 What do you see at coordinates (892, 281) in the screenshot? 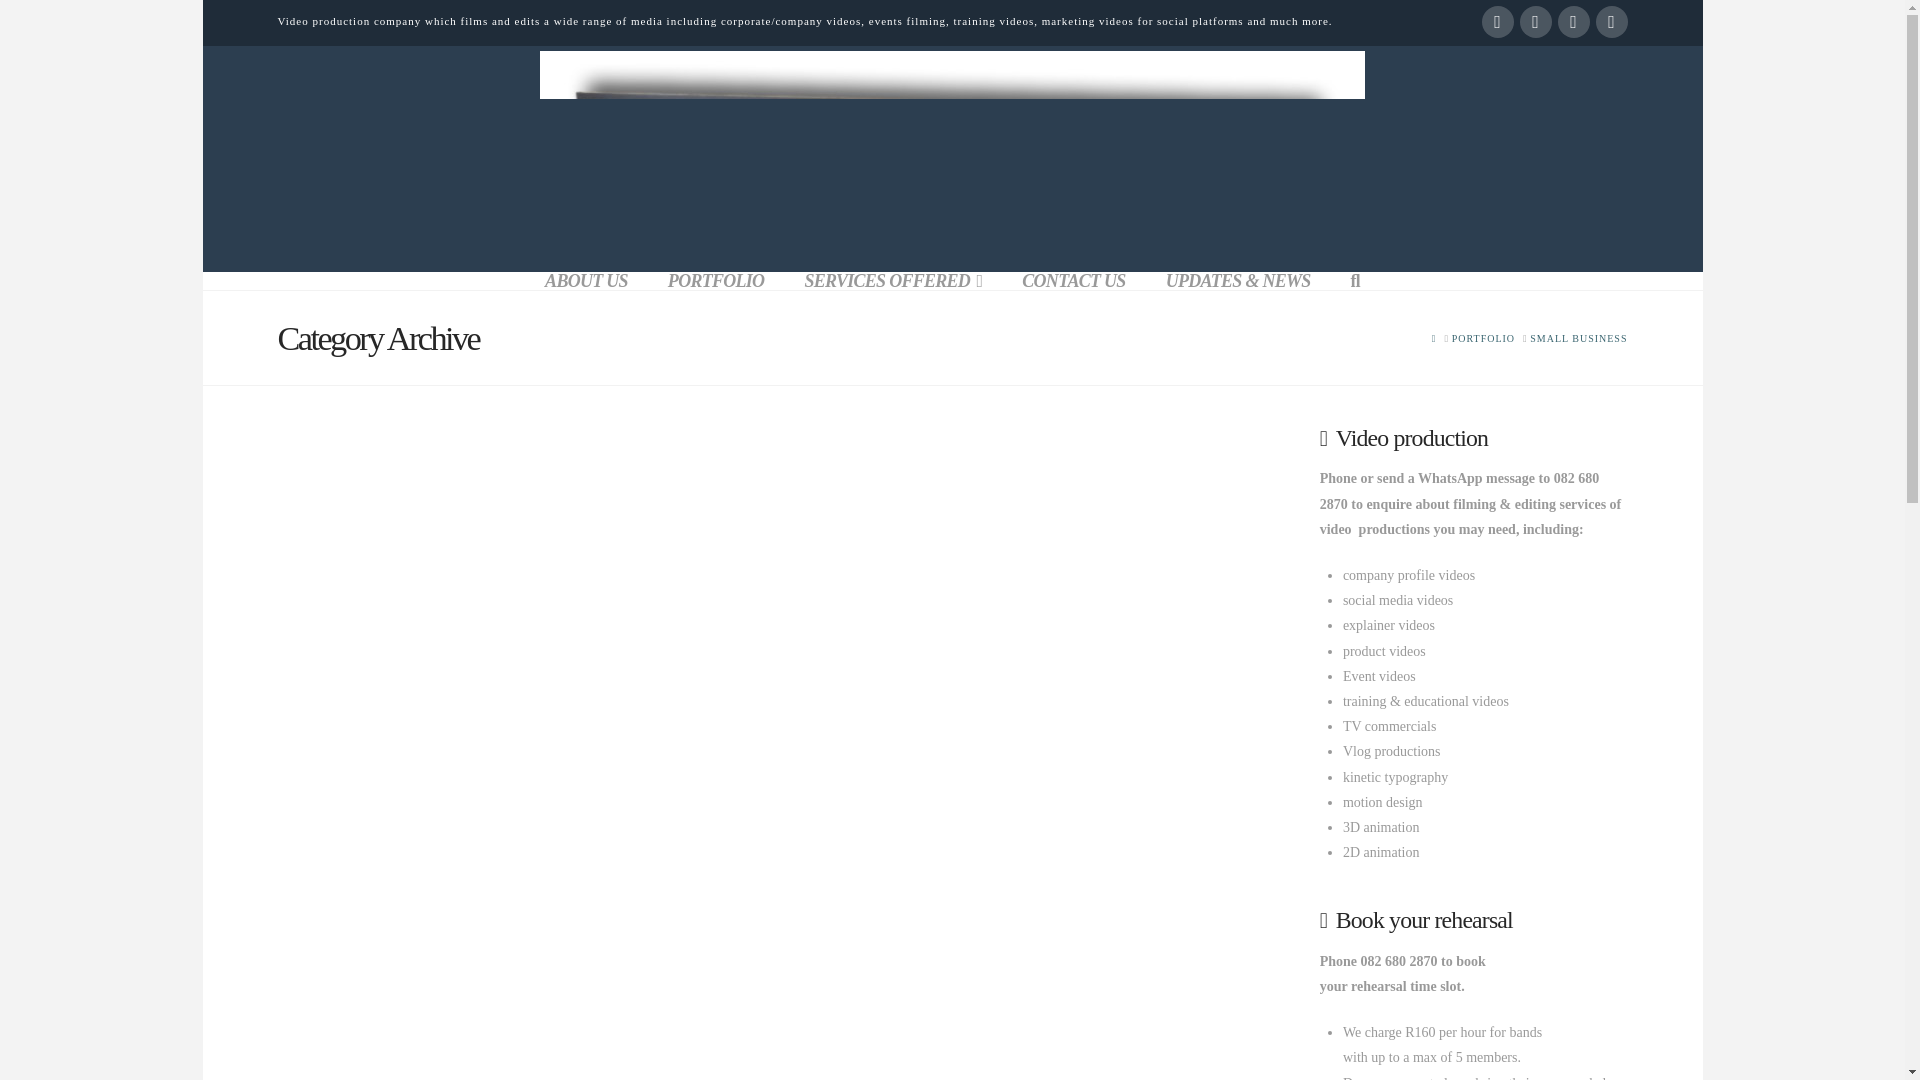
I see `SERVICES OFFERED` at bounding box center [892, 281].